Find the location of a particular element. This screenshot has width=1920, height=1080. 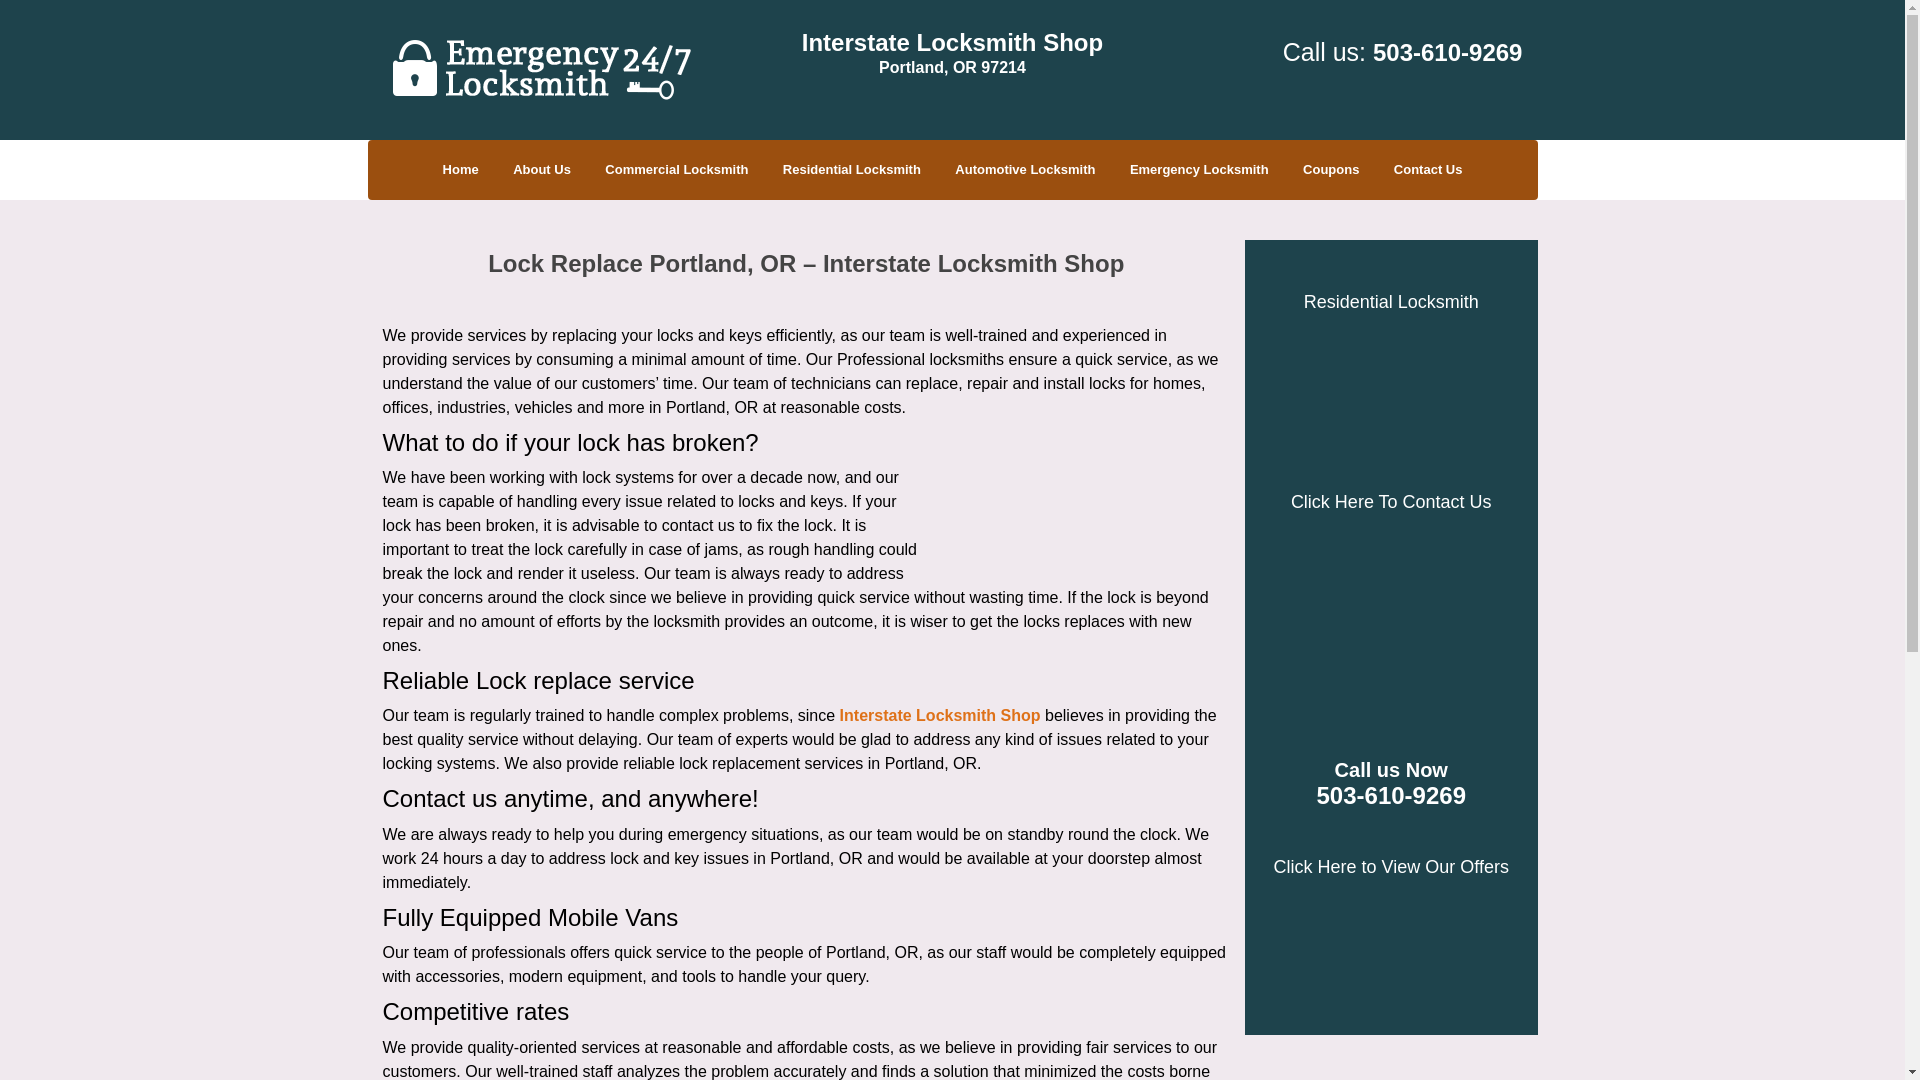

Interstate Locksmith Shop is located at coordinates (940, 715).